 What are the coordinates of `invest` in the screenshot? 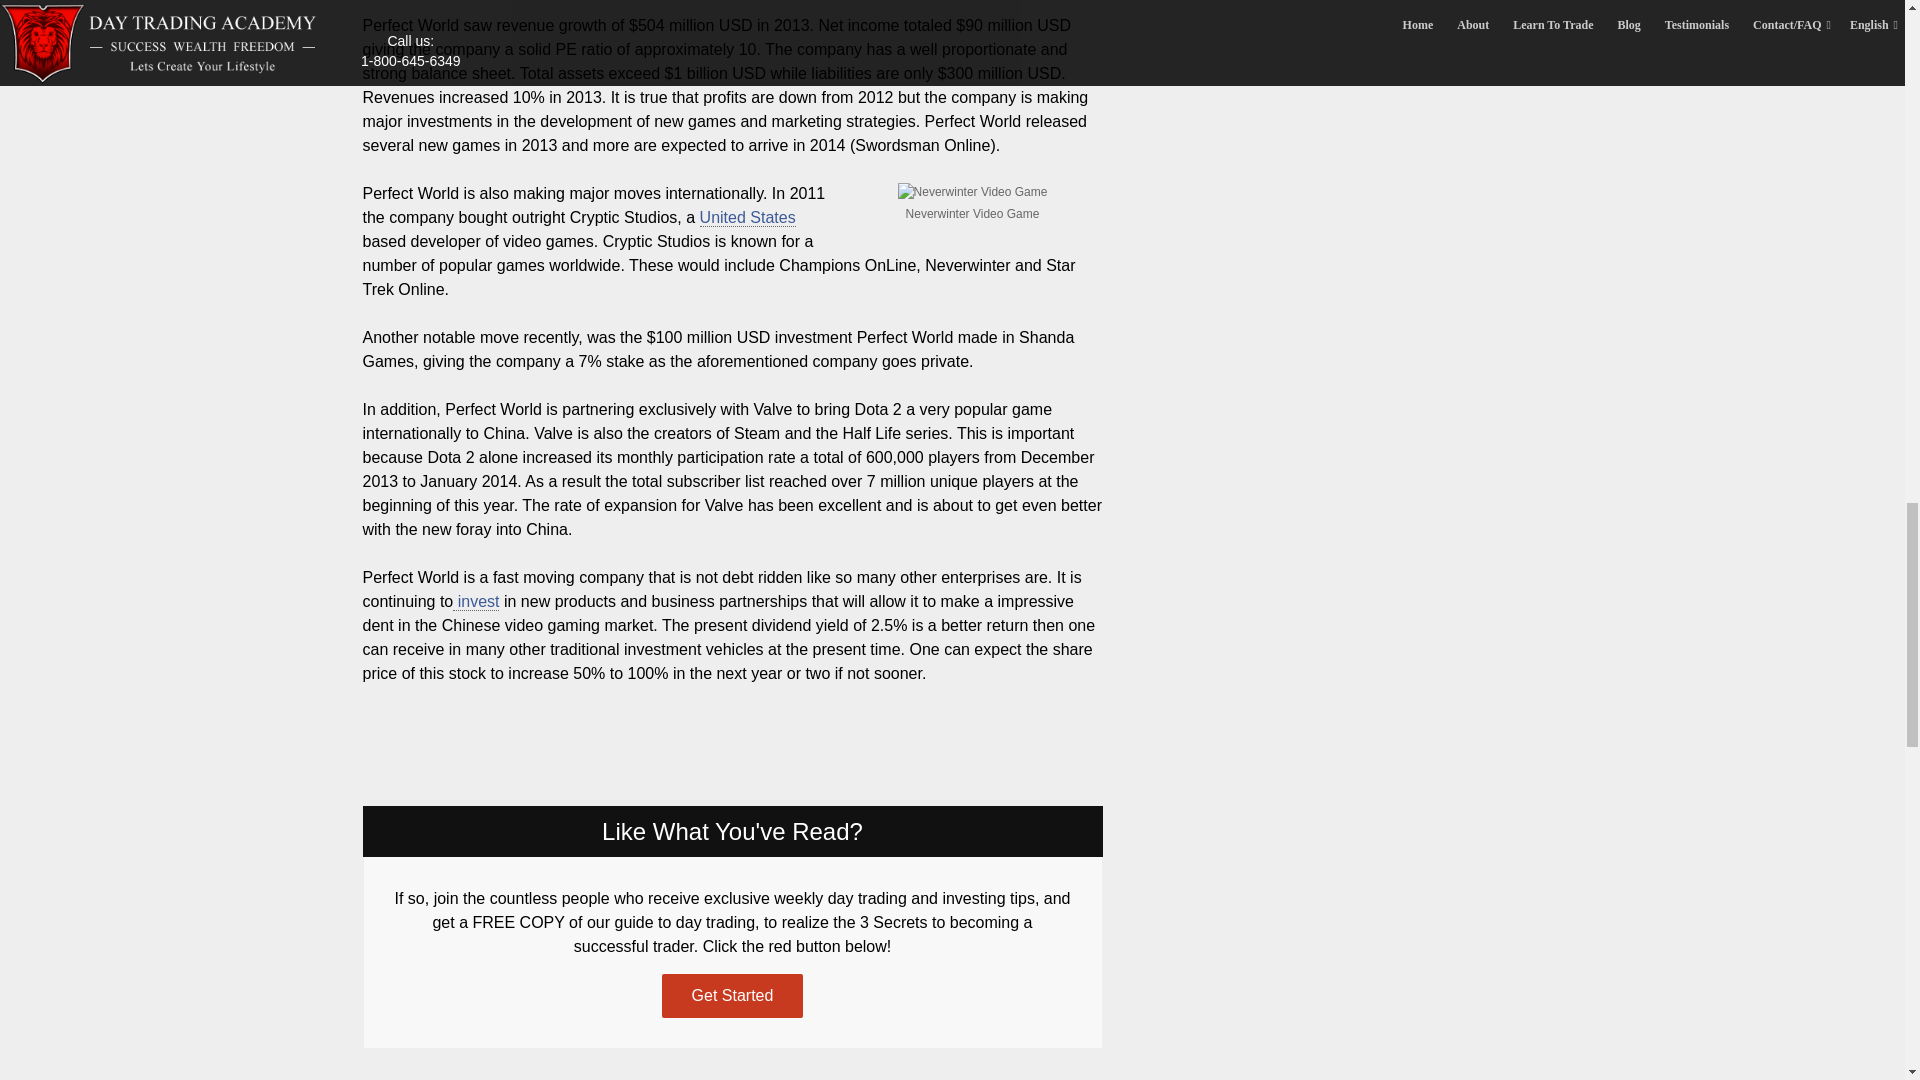 It's located at (476, 602).